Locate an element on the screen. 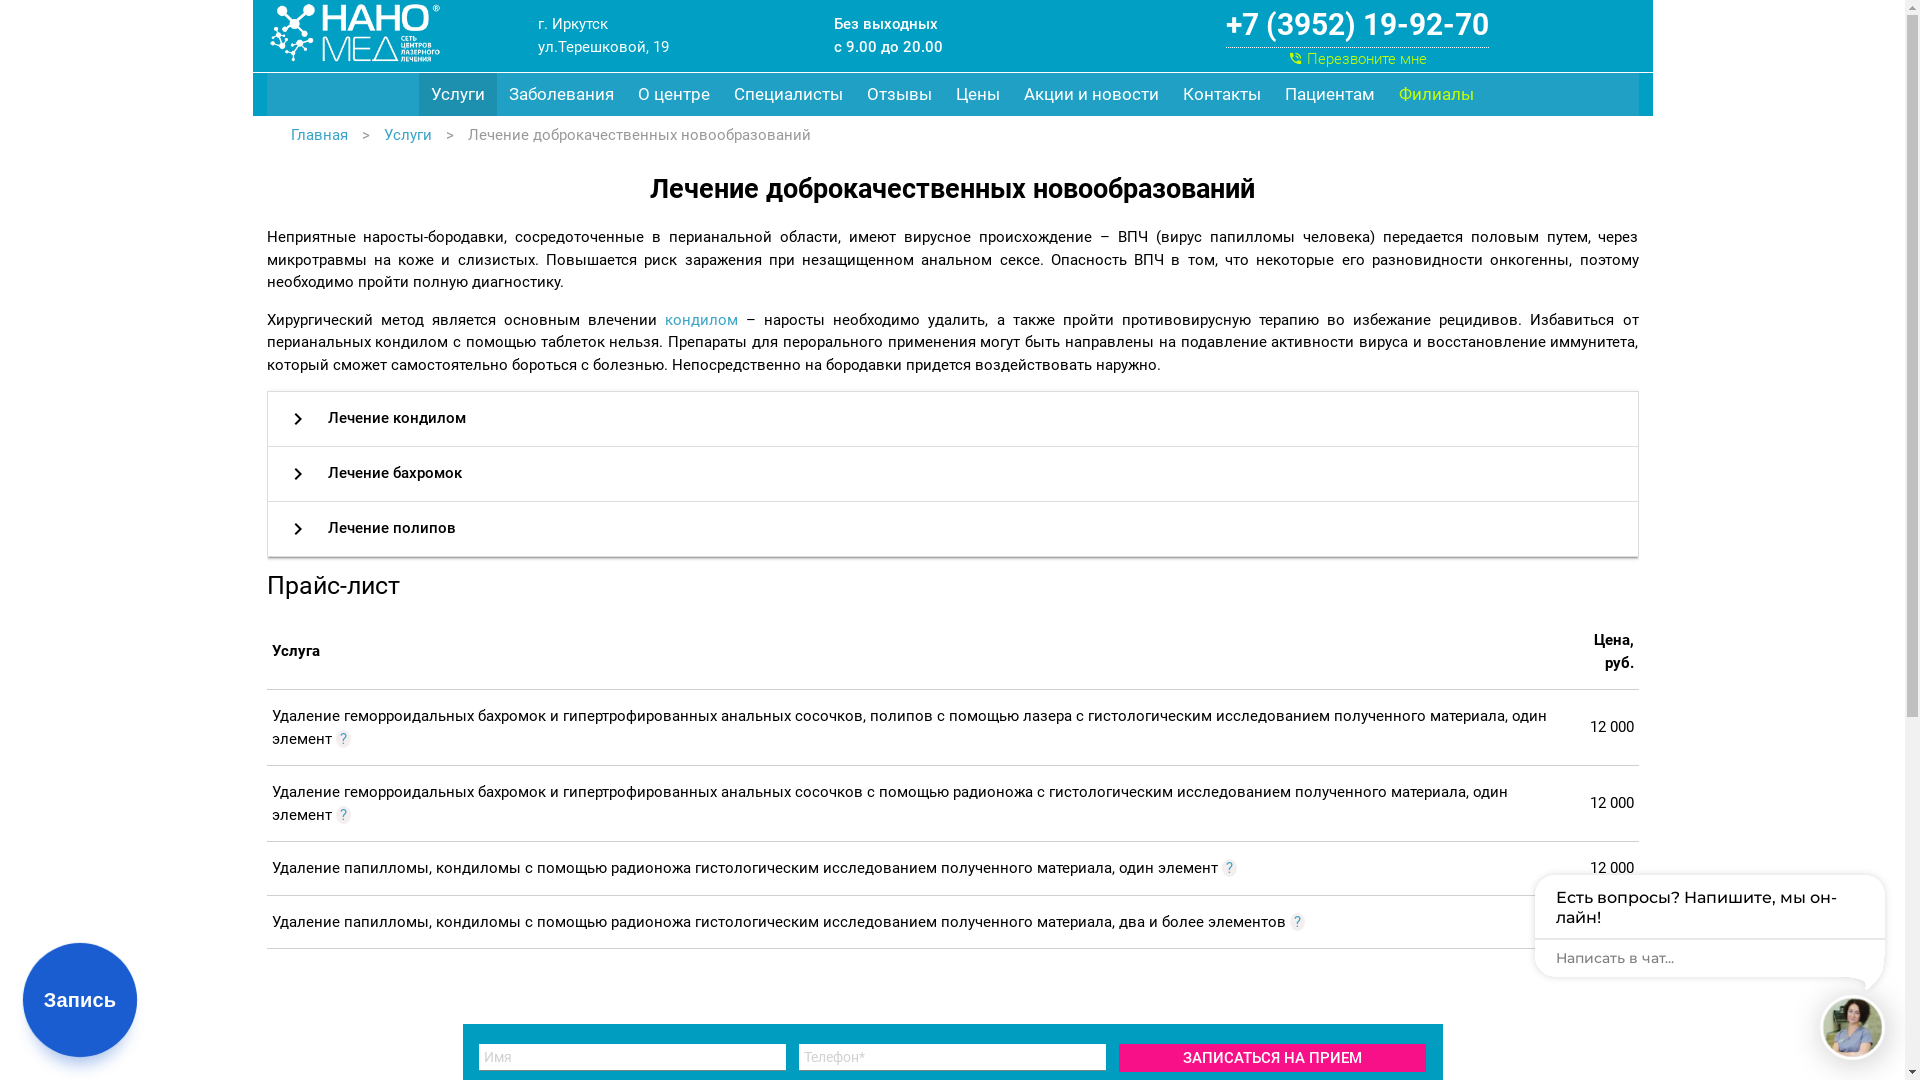 The image size is (1920, 1080). ? is located at coordinates (1298, 922).